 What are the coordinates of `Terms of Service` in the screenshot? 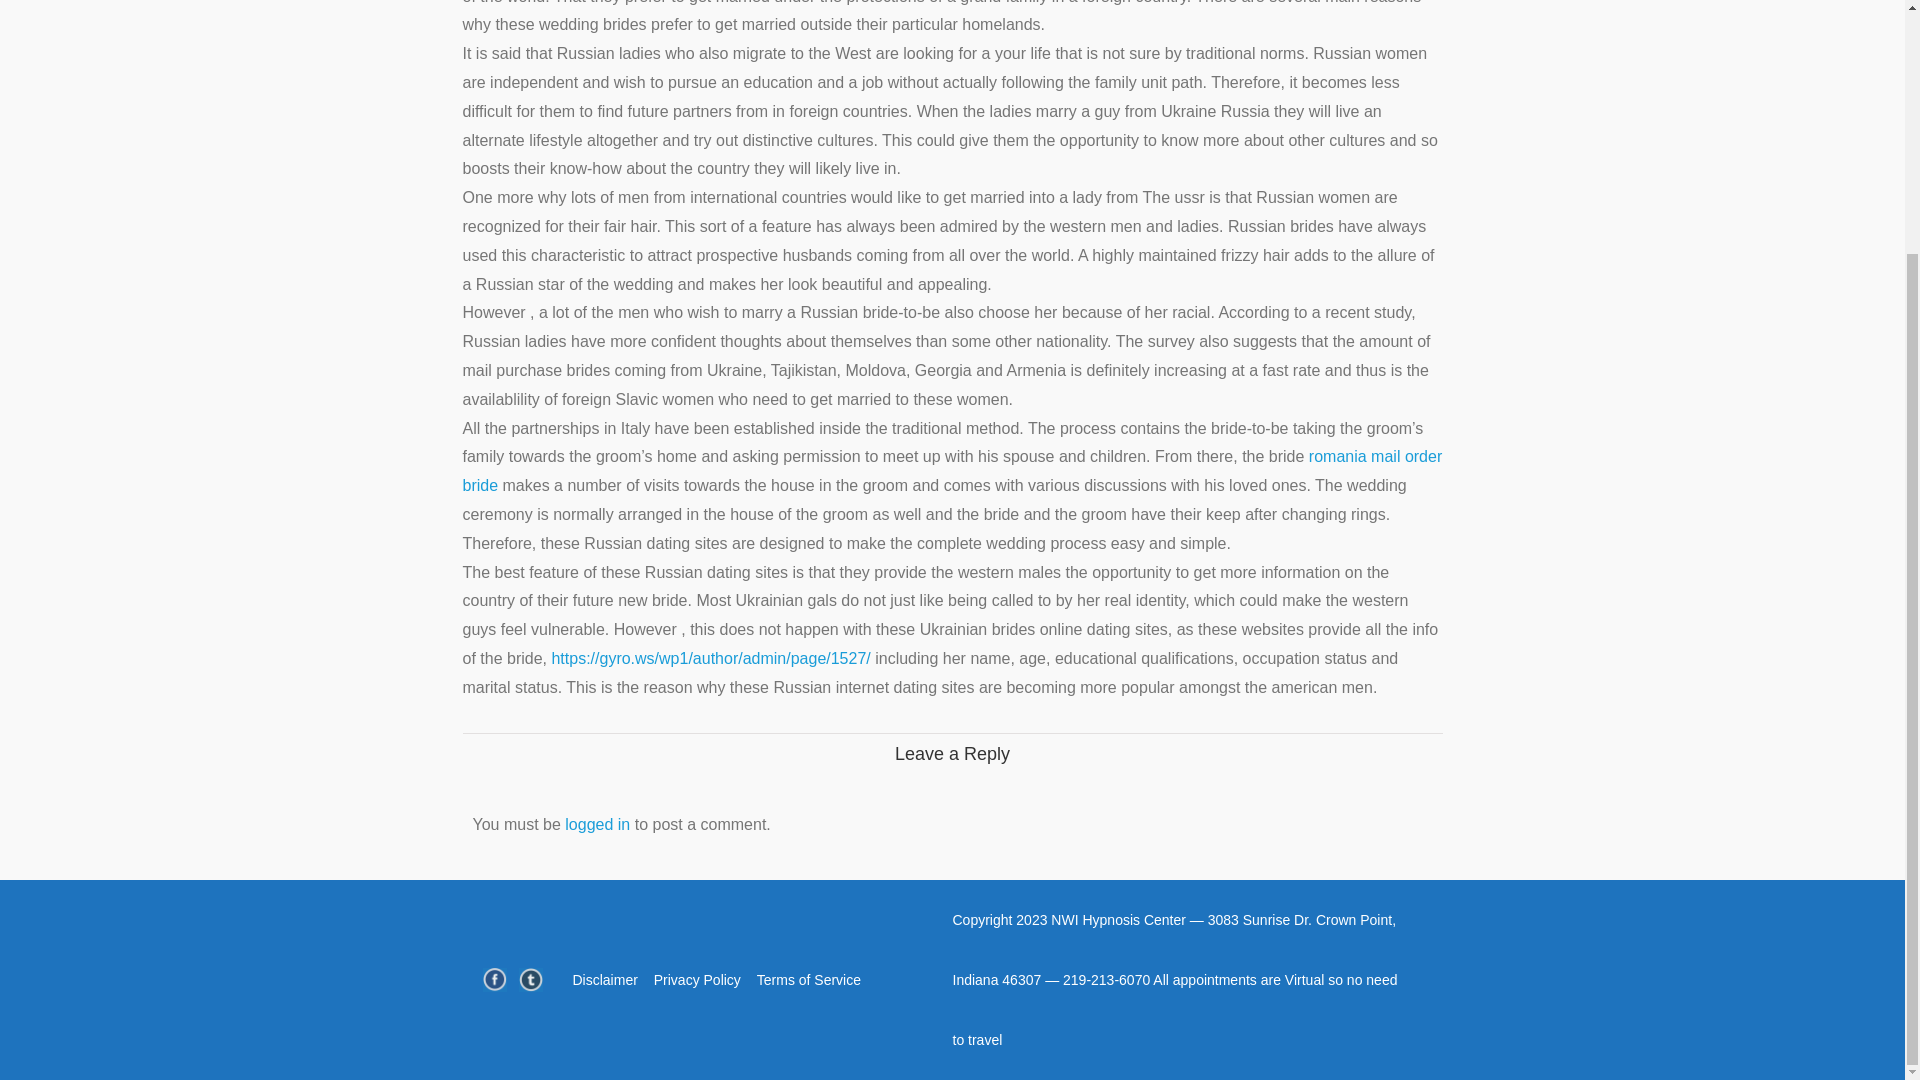 It's located at (808, 980).